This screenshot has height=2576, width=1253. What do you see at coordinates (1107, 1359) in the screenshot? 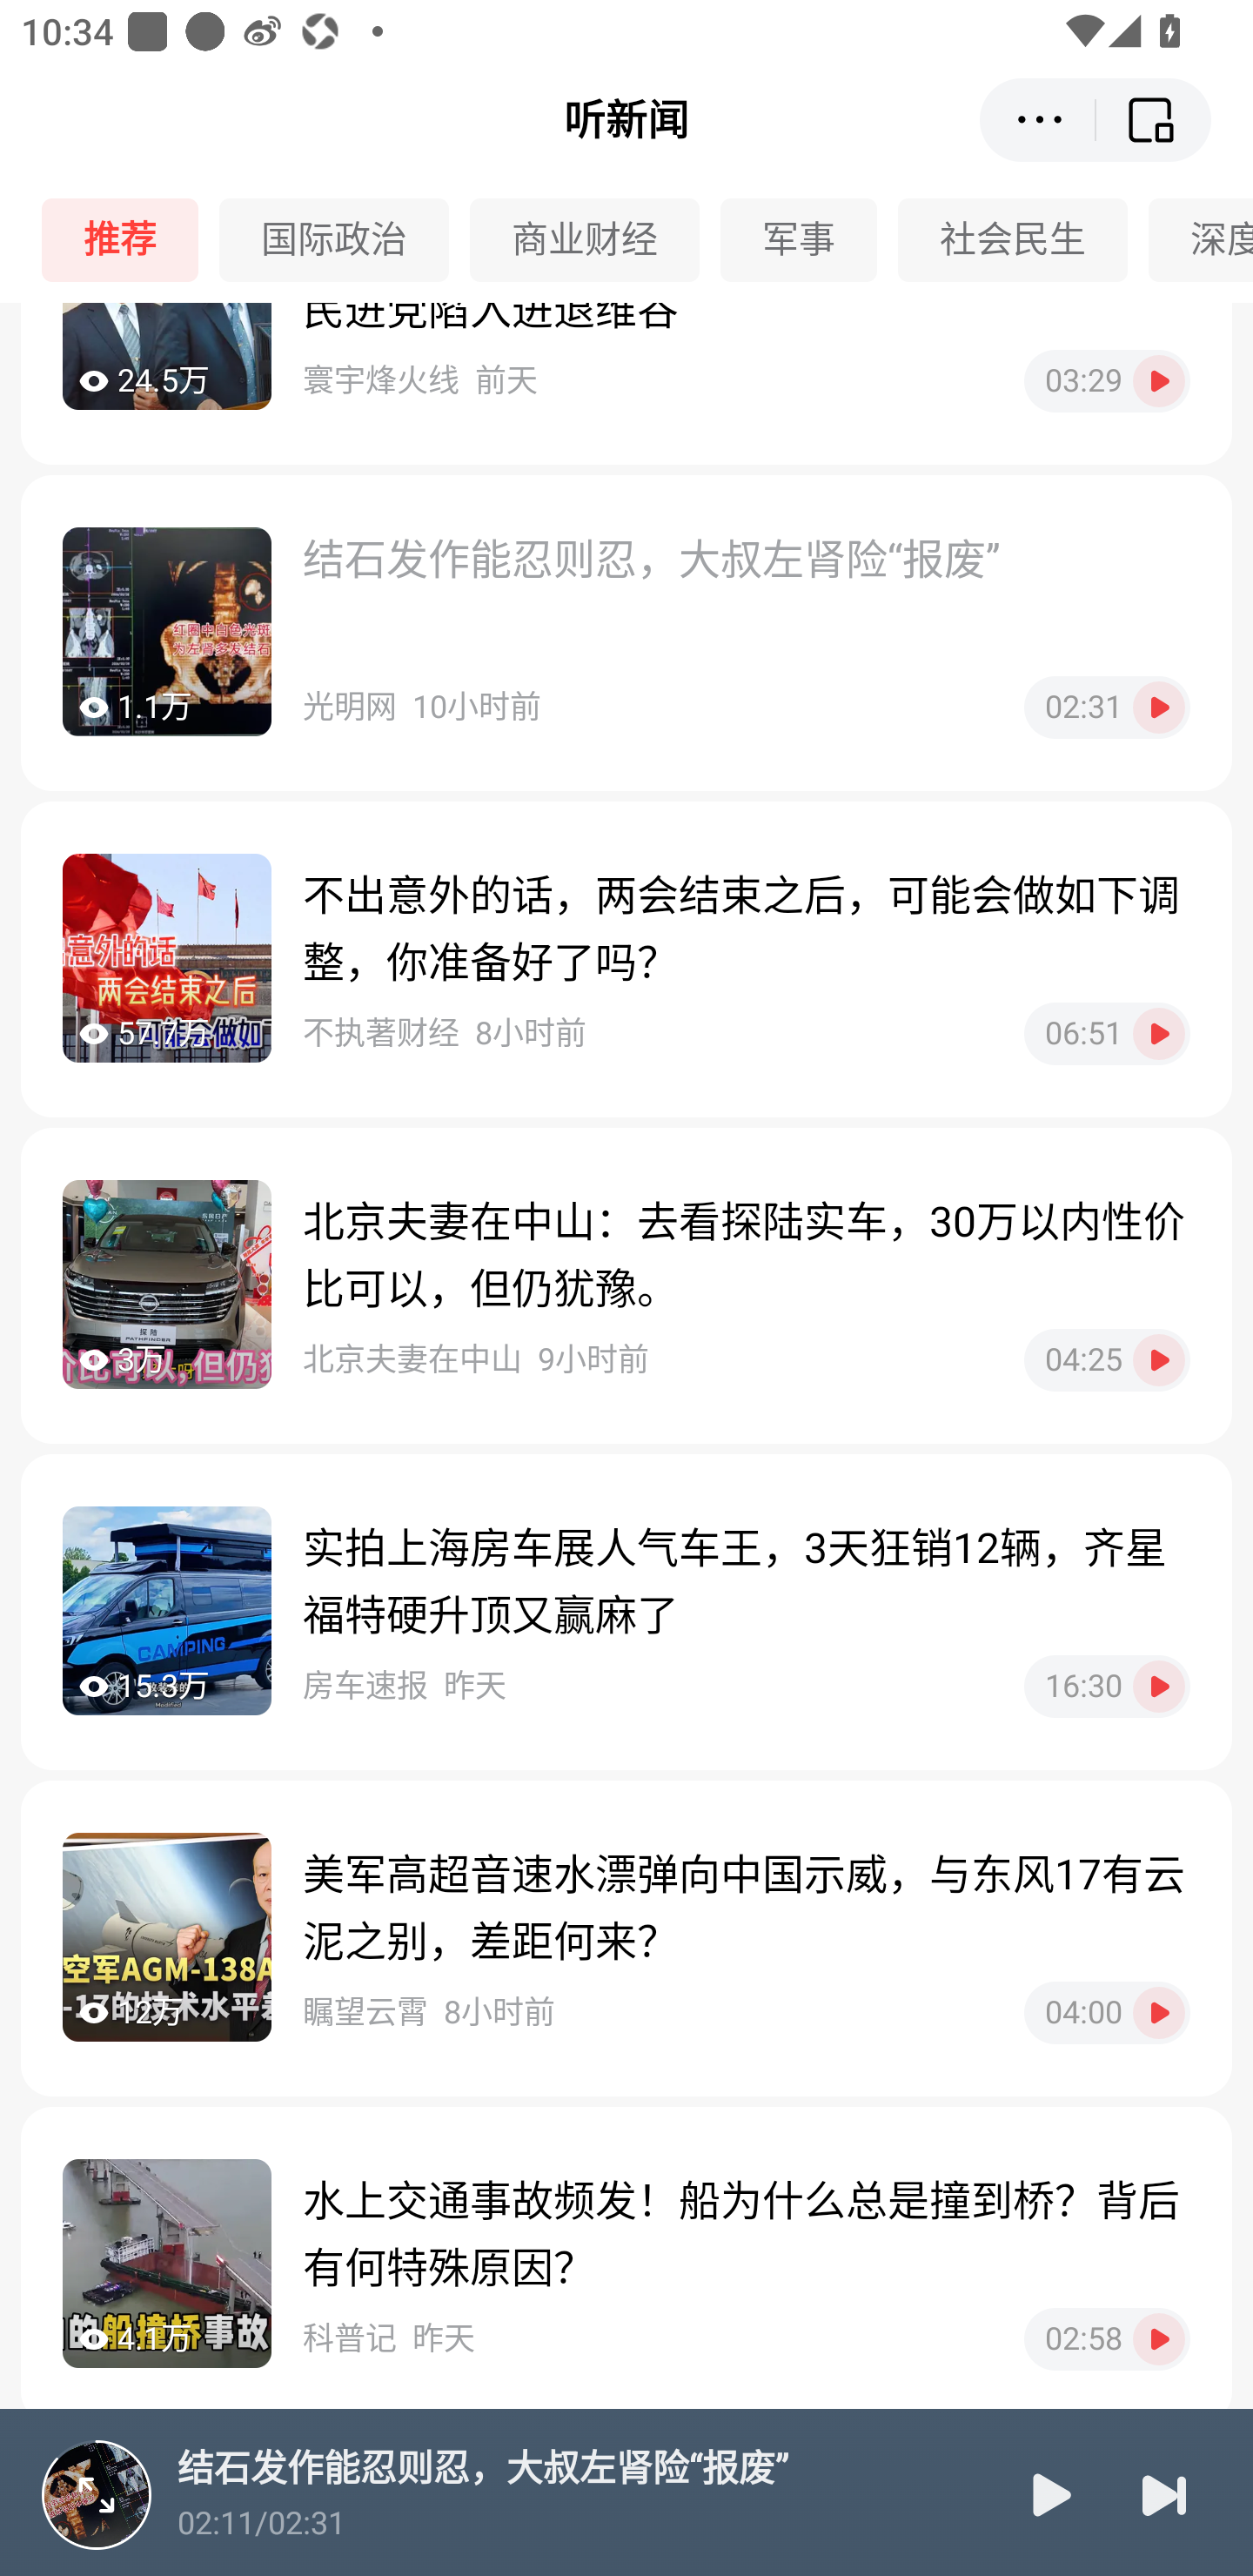
I see `04:25` at bounding box center [1107, 1359].